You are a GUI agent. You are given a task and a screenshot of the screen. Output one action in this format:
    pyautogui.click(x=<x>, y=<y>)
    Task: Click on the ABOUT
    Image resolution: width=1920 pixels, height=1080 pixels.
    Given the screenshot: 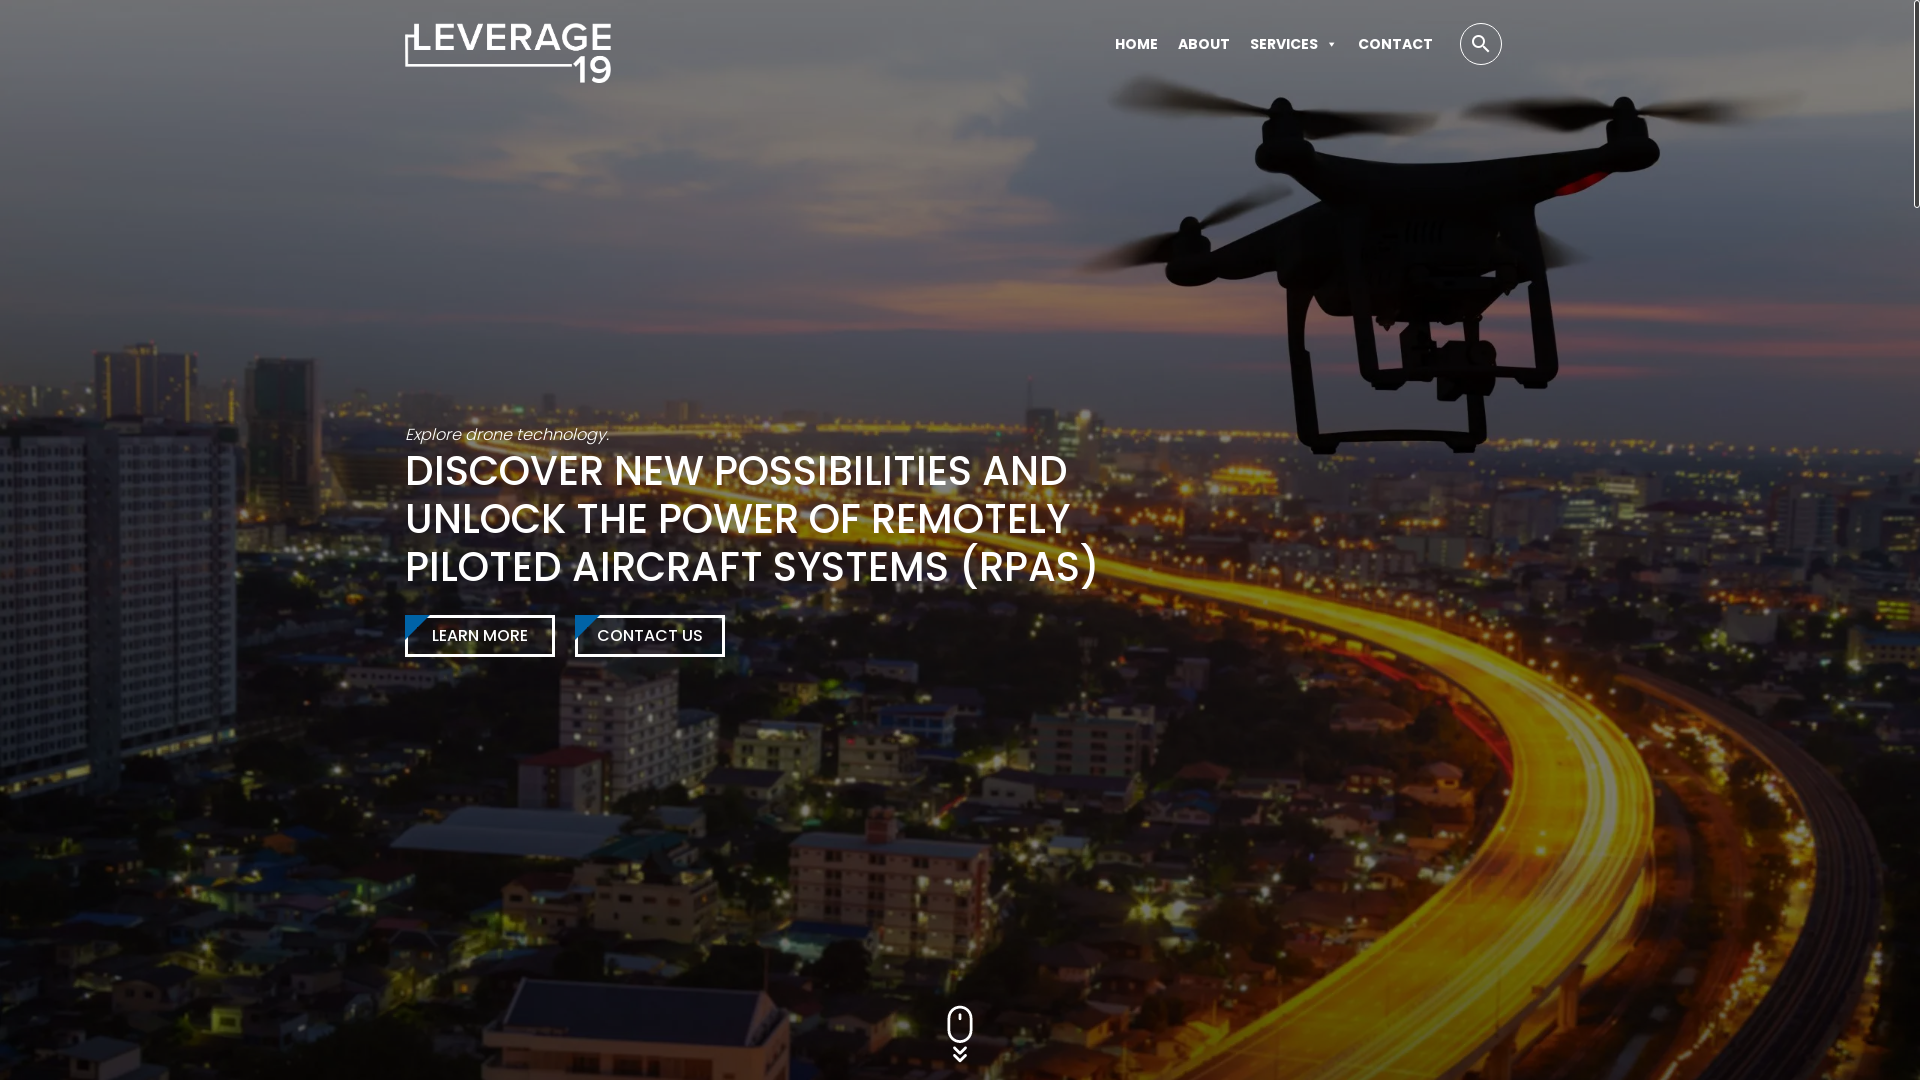 What is the action you would take?
    pyautogui.click(x=1204, y=44)
    